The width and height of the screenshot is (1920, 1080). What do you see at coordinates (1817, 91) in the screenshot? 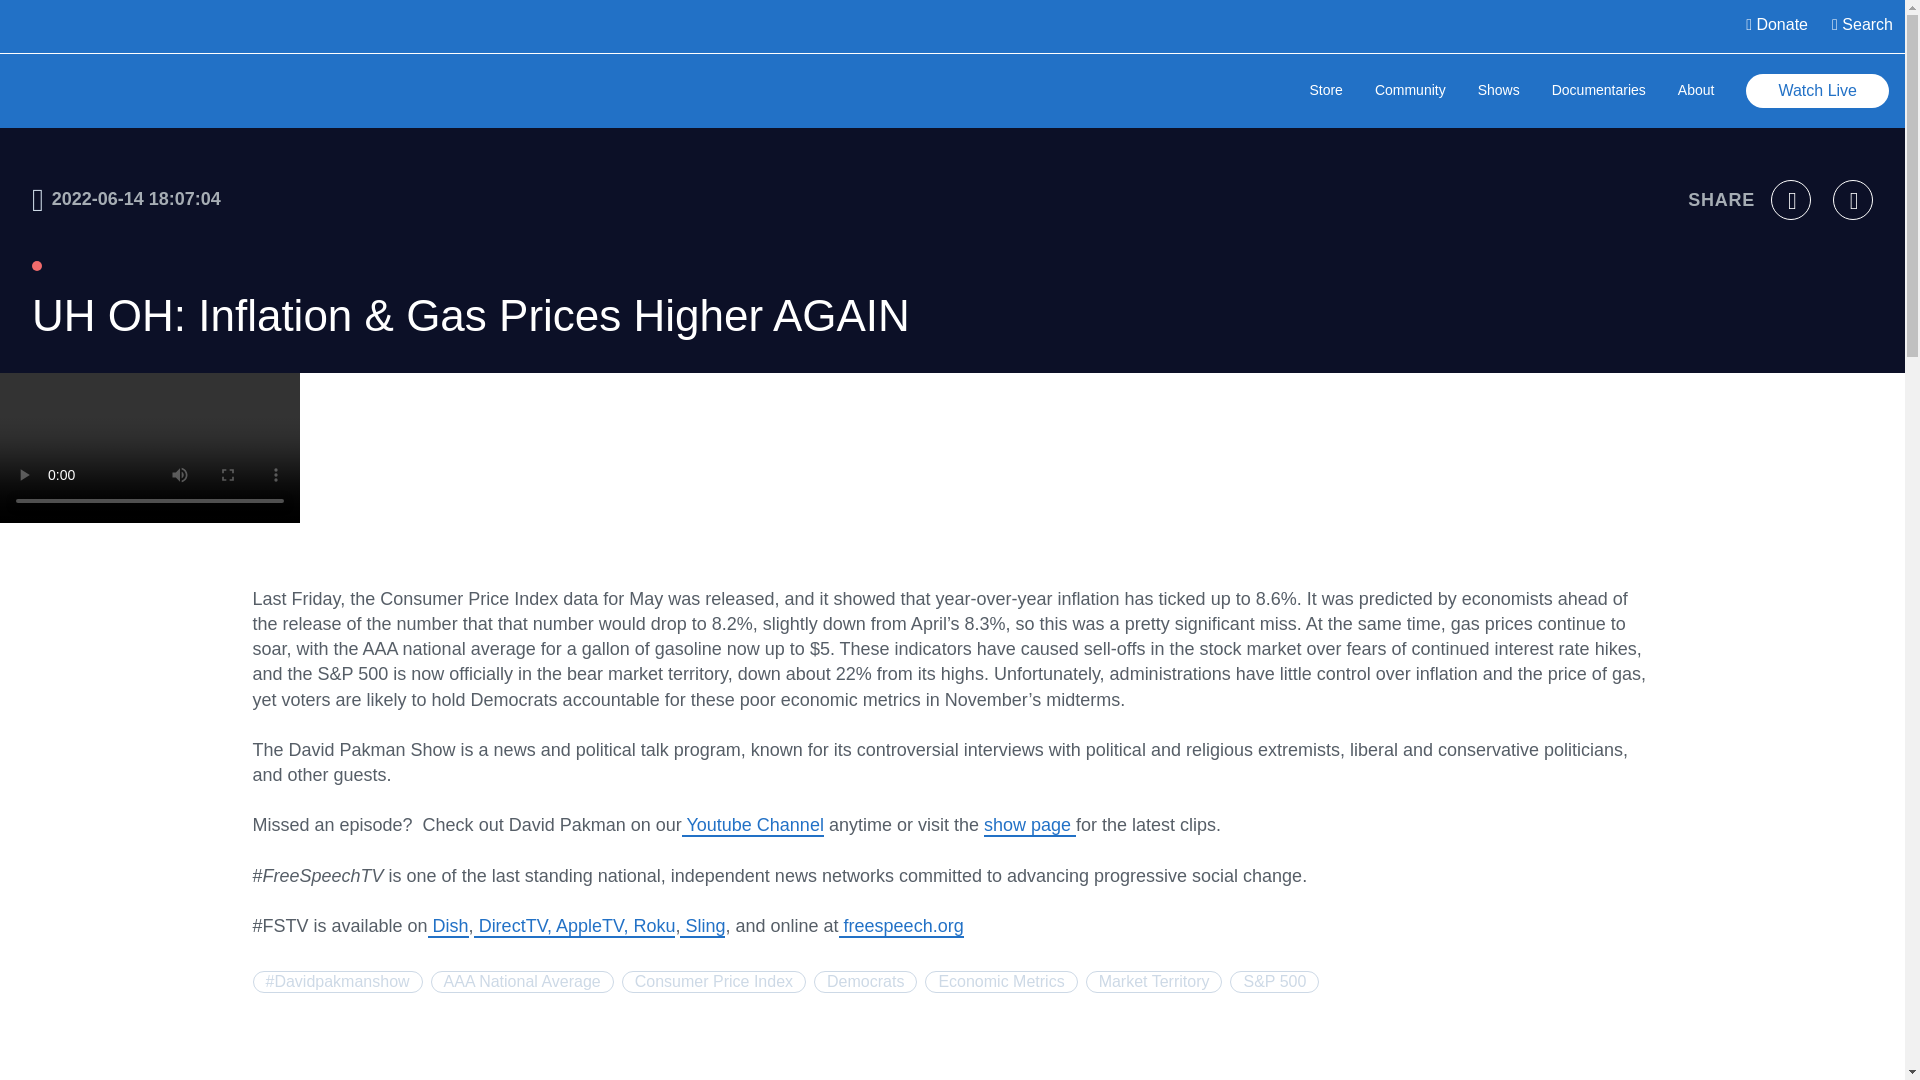
I see `Watch Live` at bounding box center [1817, 91].